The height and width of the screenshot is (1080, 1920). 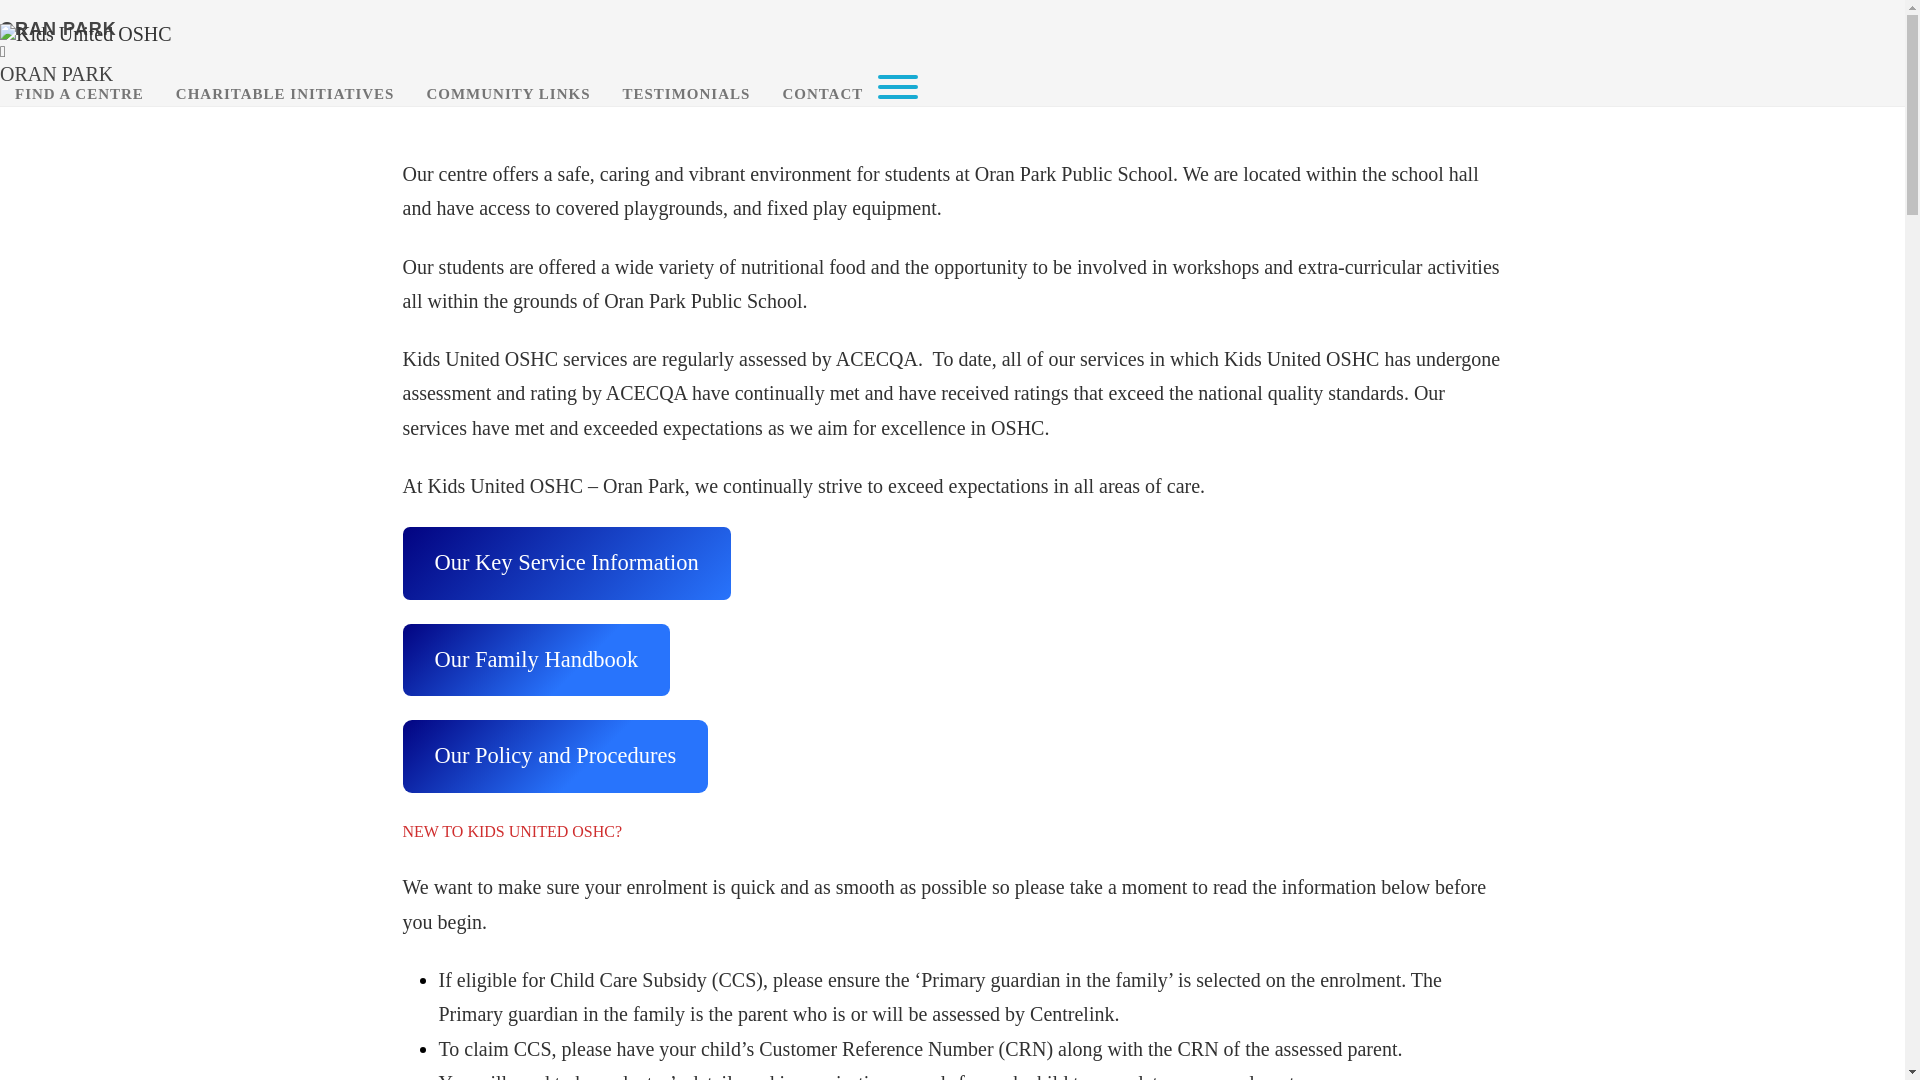 I want to click on Our Key Service Information, so click(x=566, y=564).